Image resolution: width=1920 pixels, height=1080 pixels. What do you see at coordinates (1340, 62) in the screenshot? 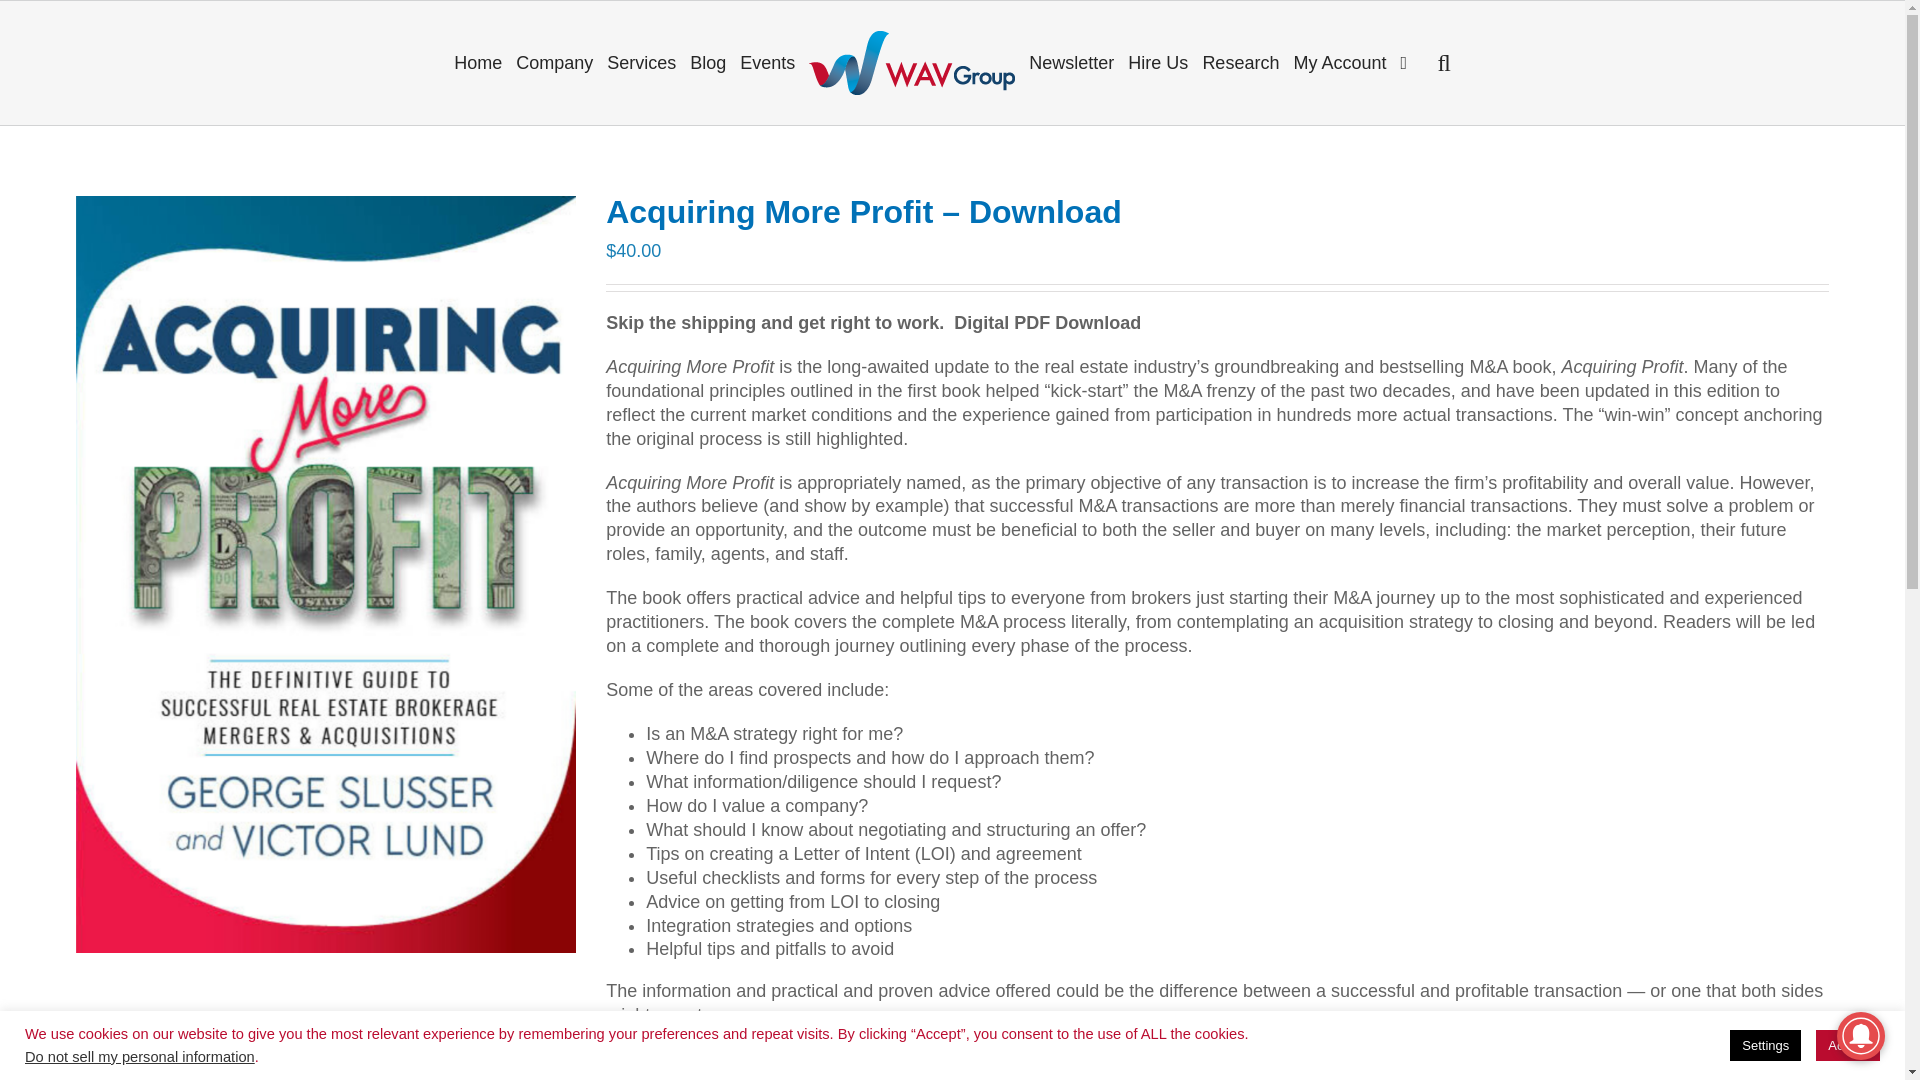
I see `My Account` at bounding box center [1340, 62].